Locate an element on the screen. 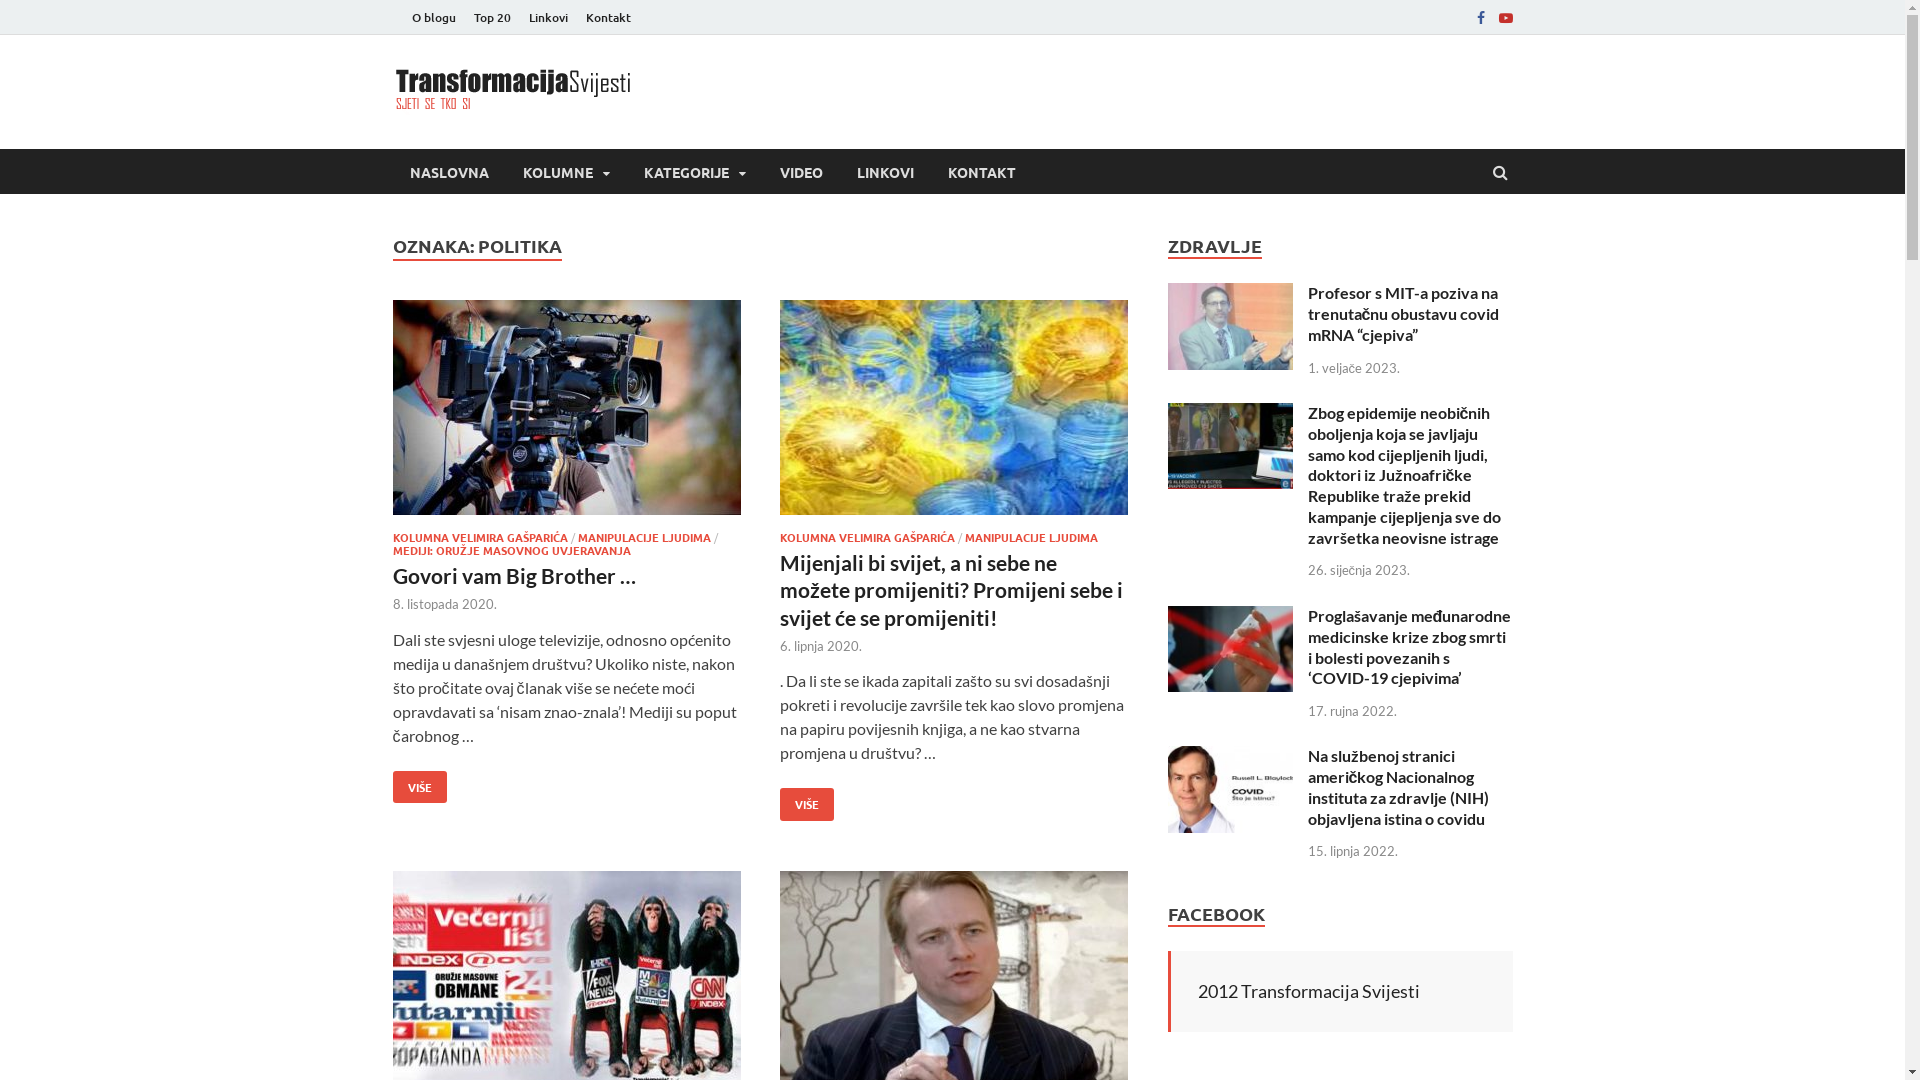 The width and height of the screenshot is (1920, 1080). LINKOVI is located at coordinates (886, 172).